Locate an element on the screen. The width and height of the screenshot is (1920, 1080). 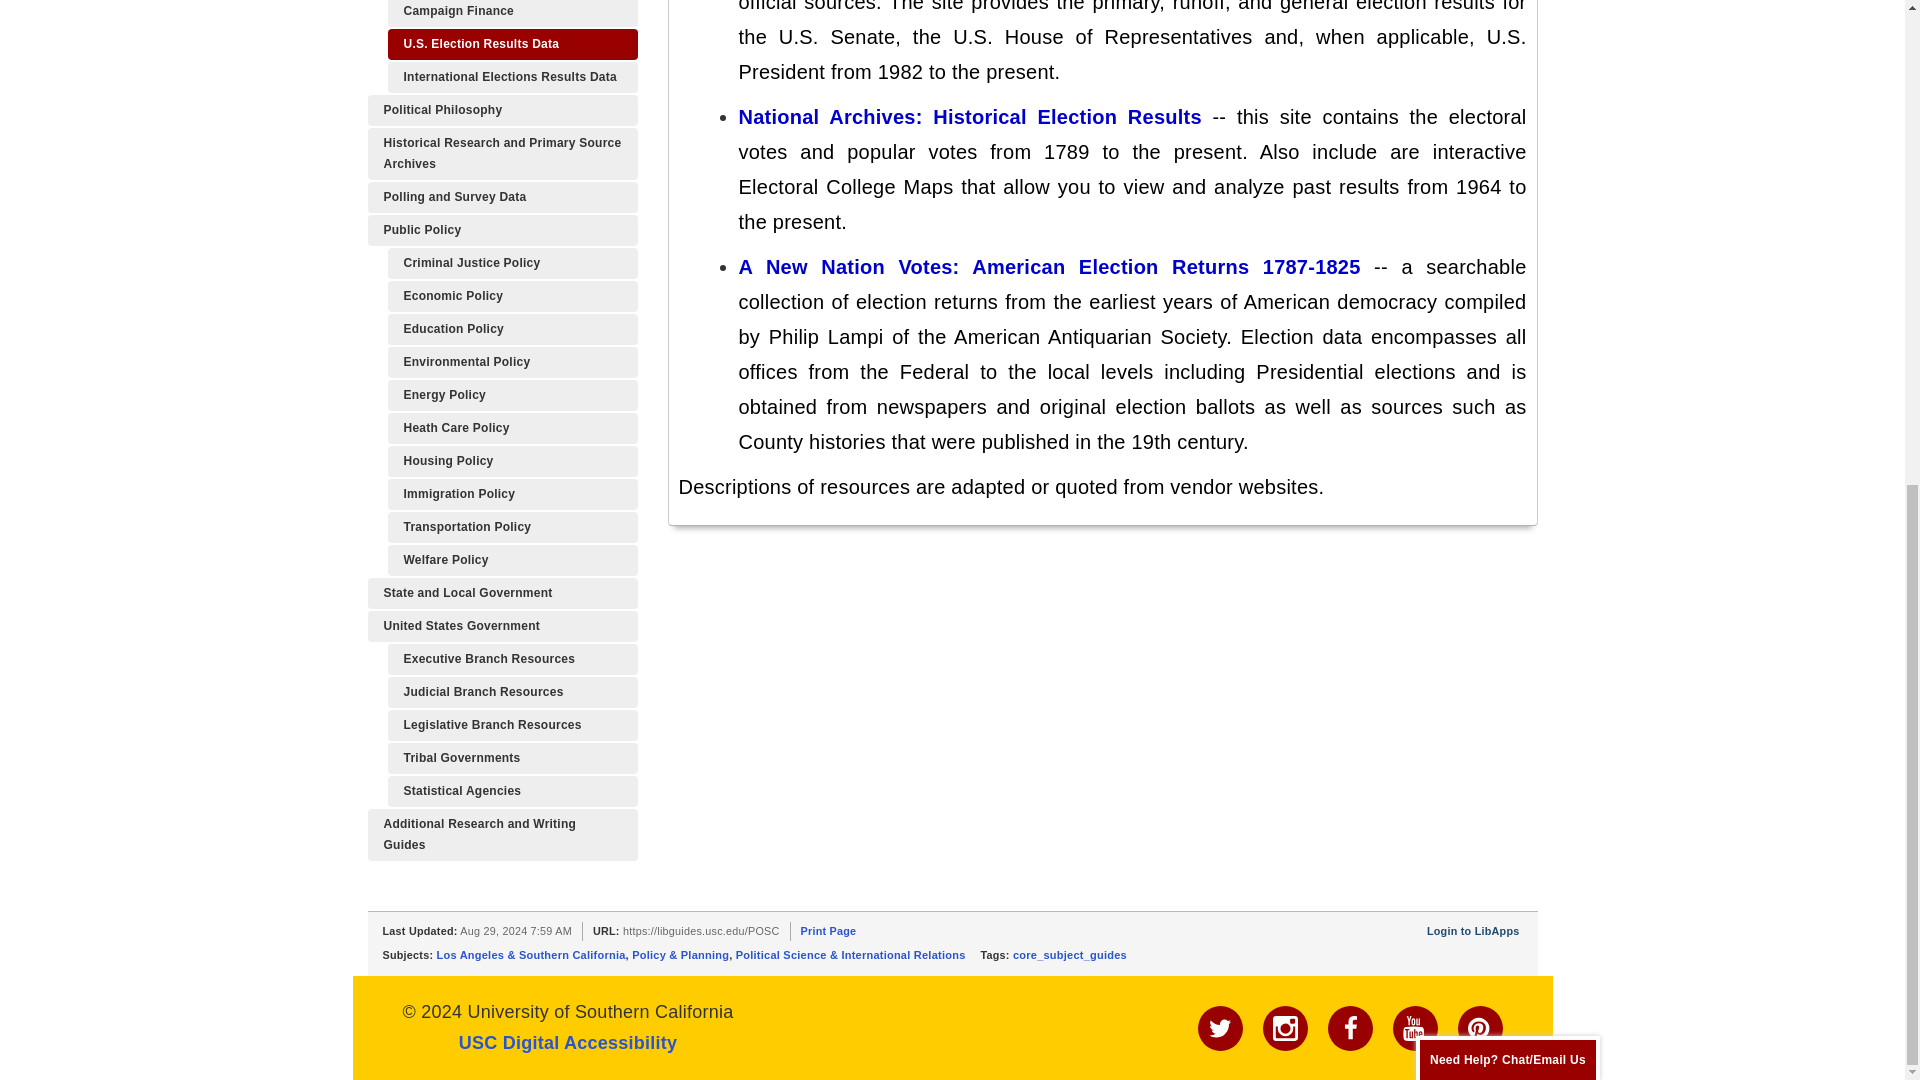
Political Philosophy is located at coordinates (502, 110).